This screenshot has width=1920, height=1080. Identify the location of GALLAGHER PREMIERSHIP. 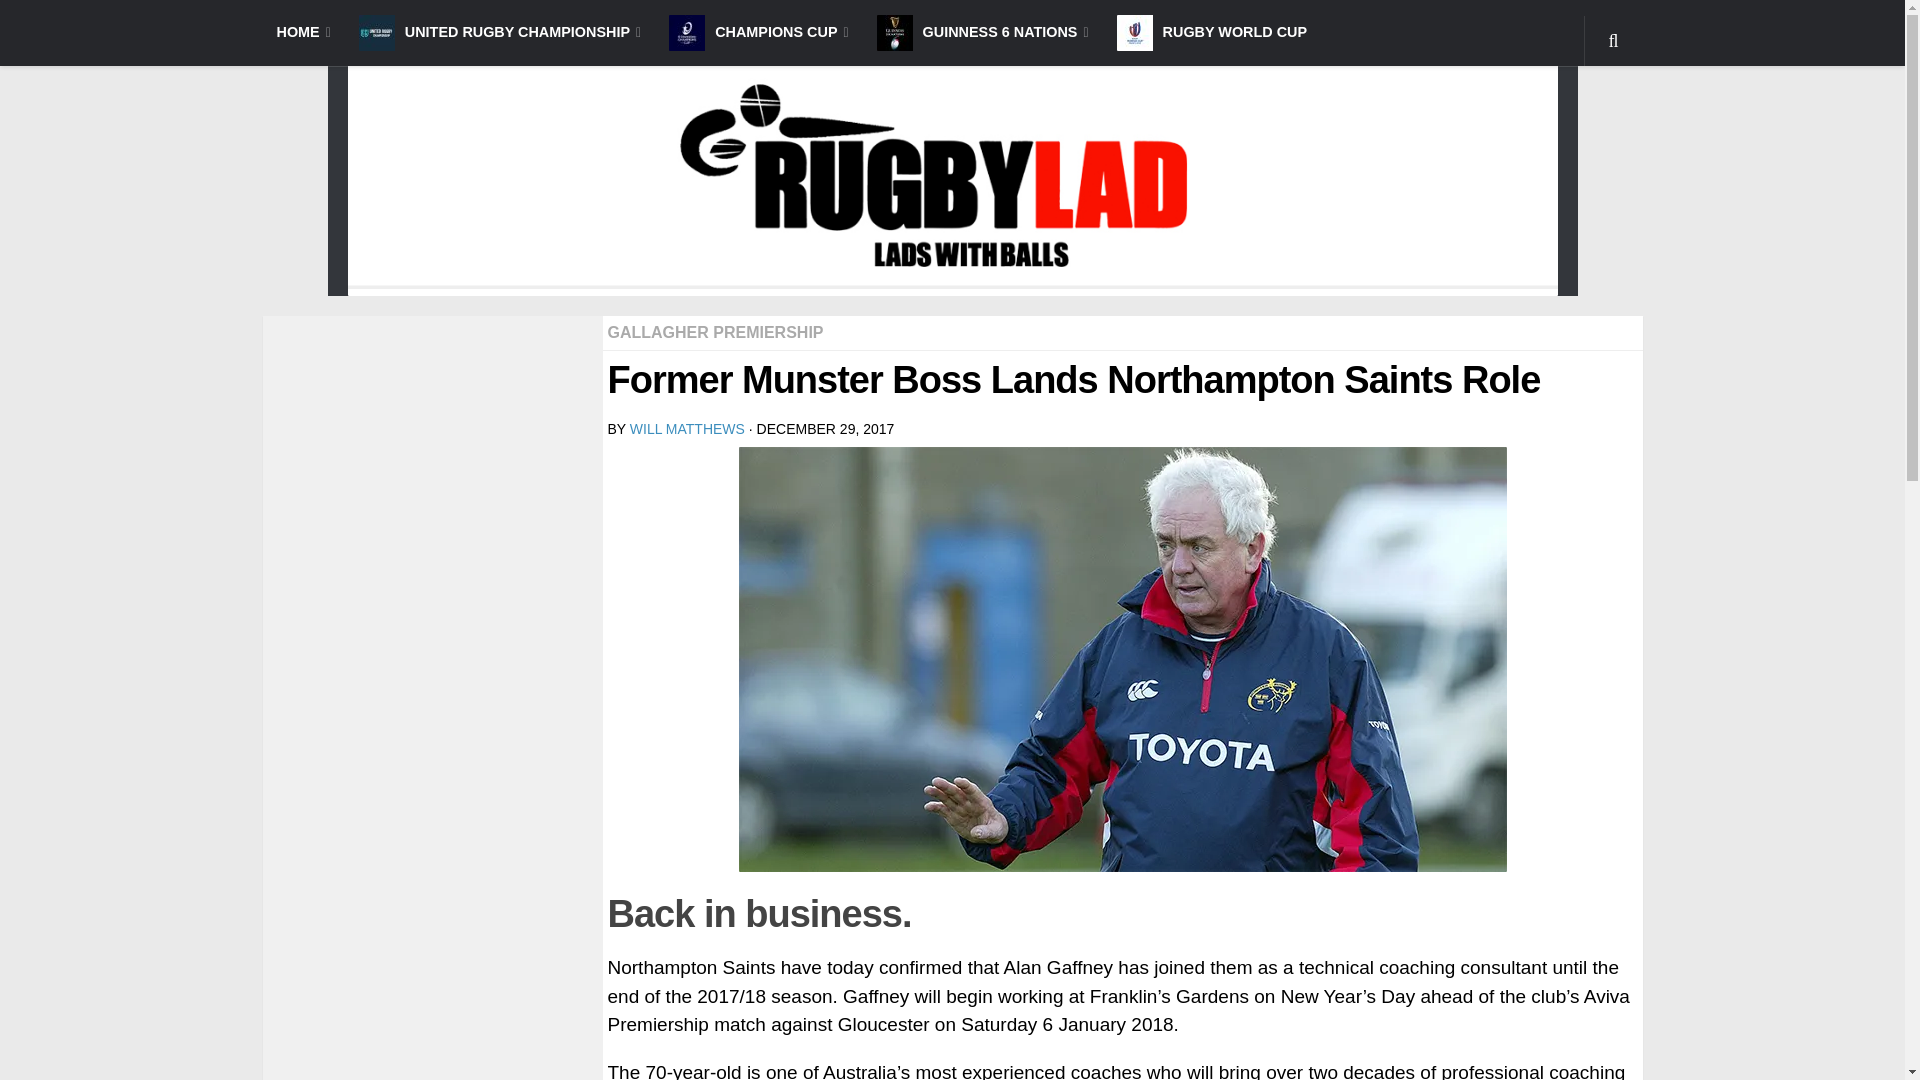
(716, 332).